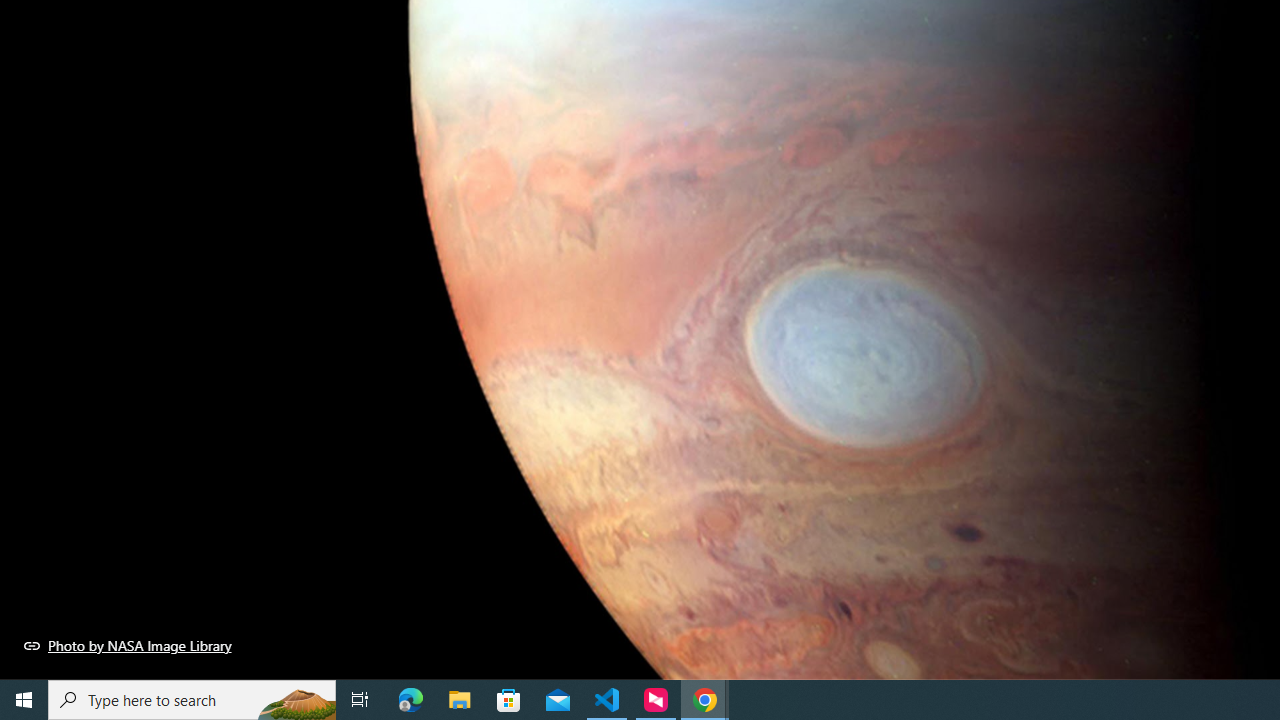 The image size is (1280, 720). I want to click on Photo by NASA Image Library, so click(128, 645).